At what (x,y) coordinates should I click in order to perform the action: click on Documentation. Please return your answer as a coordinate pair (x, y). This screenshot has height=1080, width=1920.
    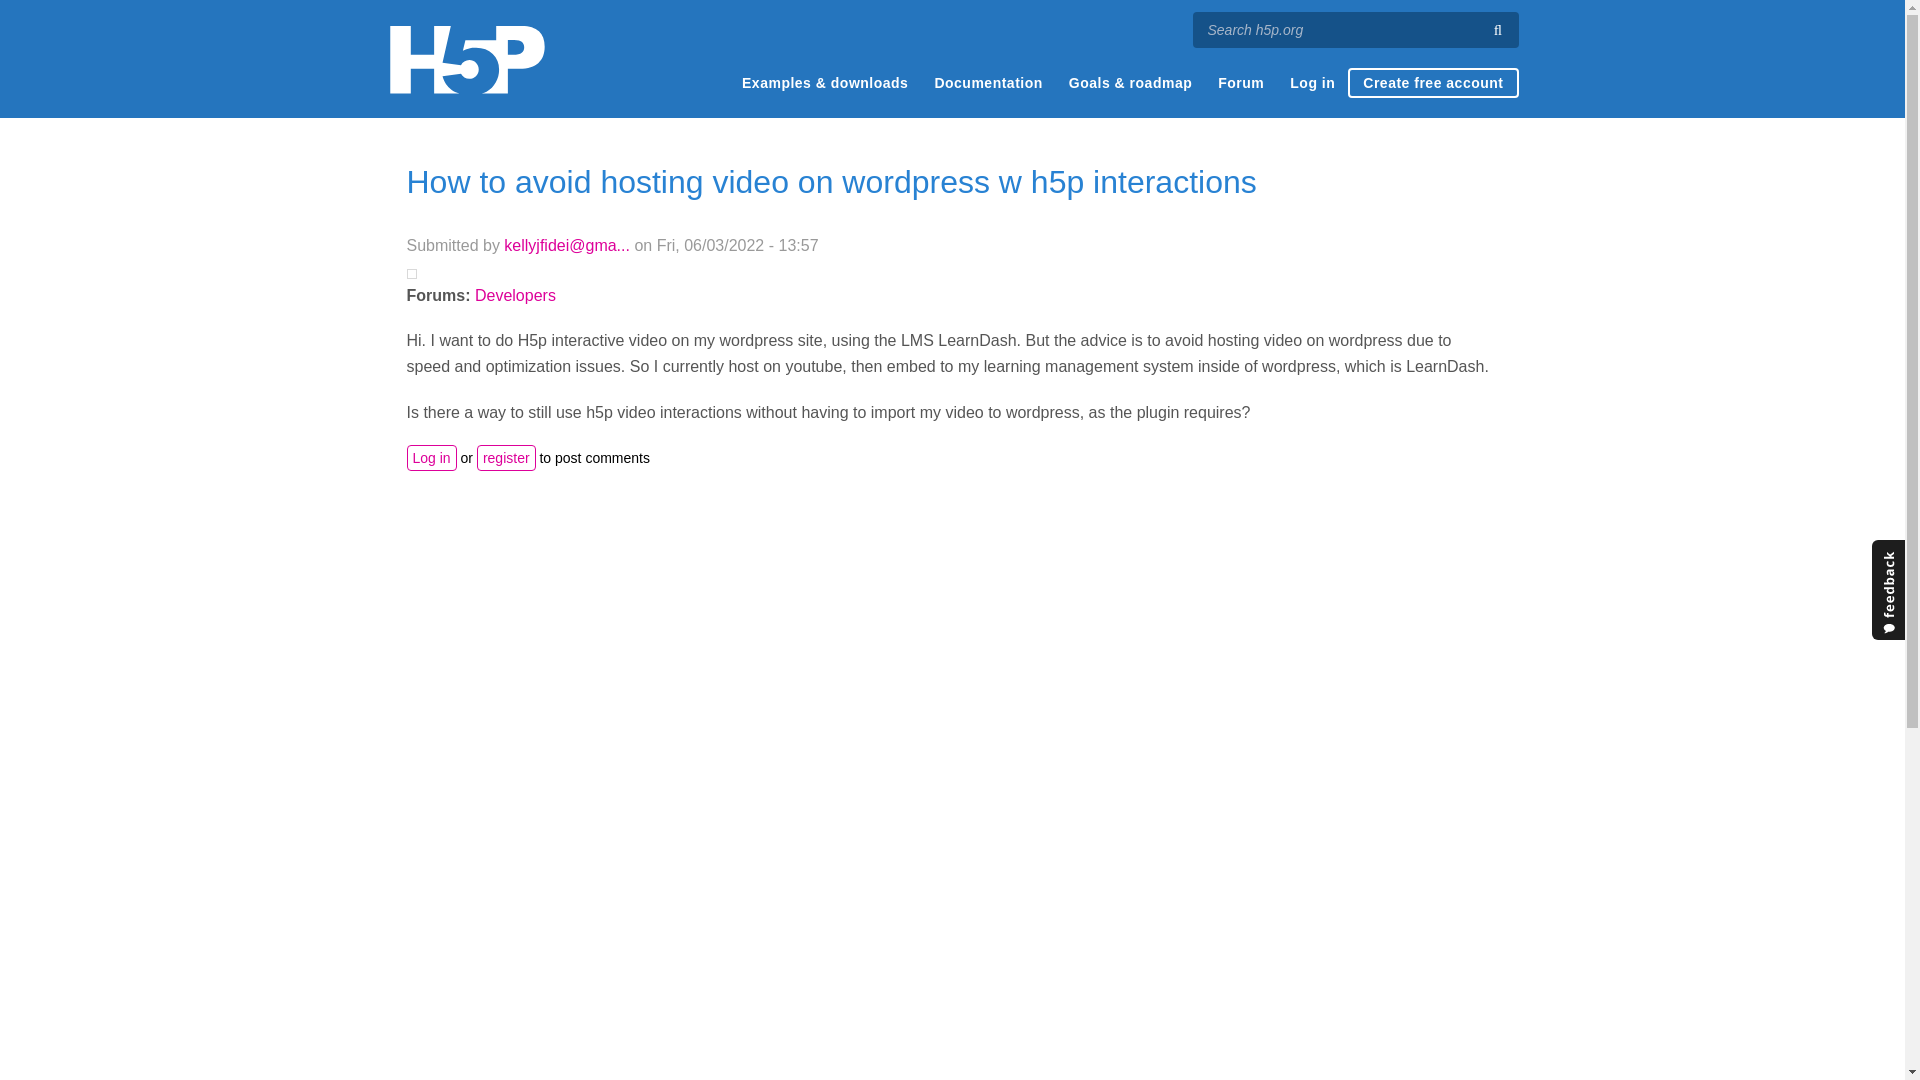
    Looking at the image, I should click on (988, 83).